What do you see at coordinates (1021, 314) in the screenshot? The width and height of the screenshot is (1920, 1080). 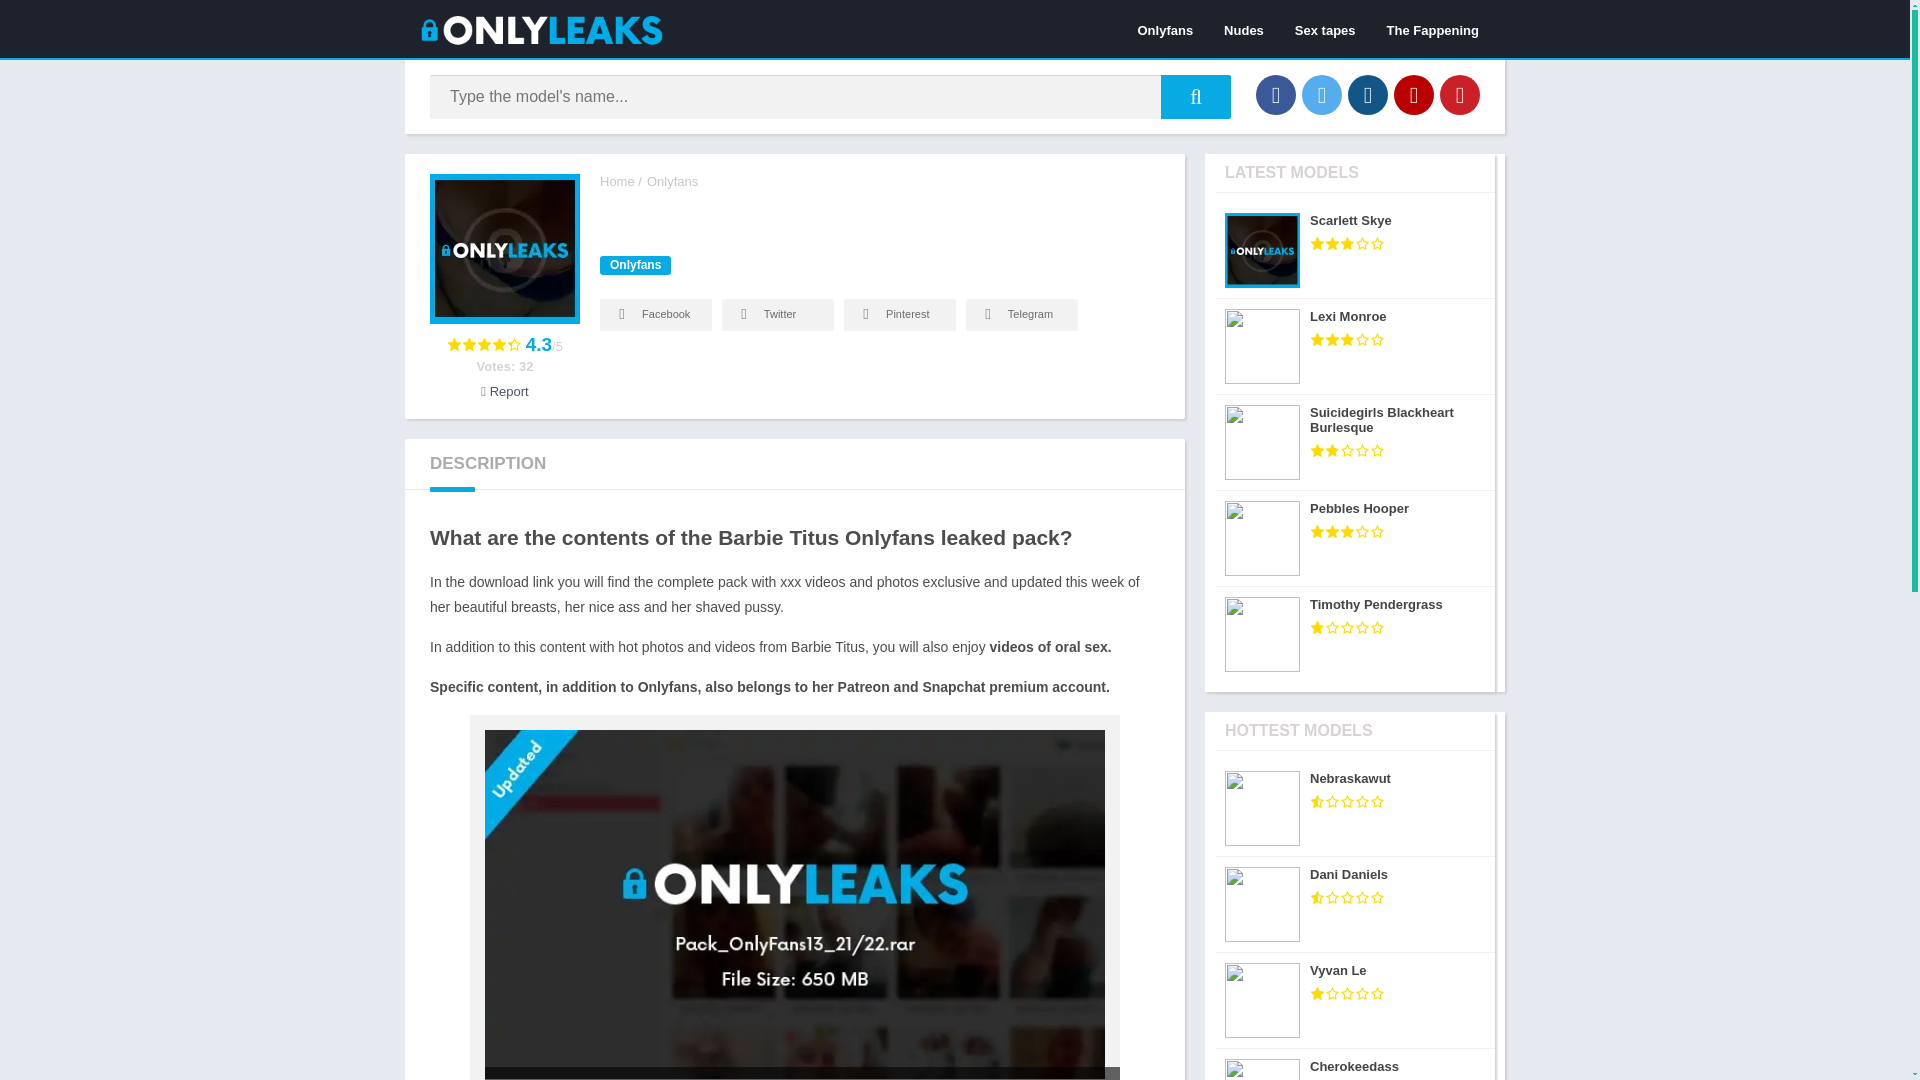 I see `Telegram` at bounding box center [1021, 314].